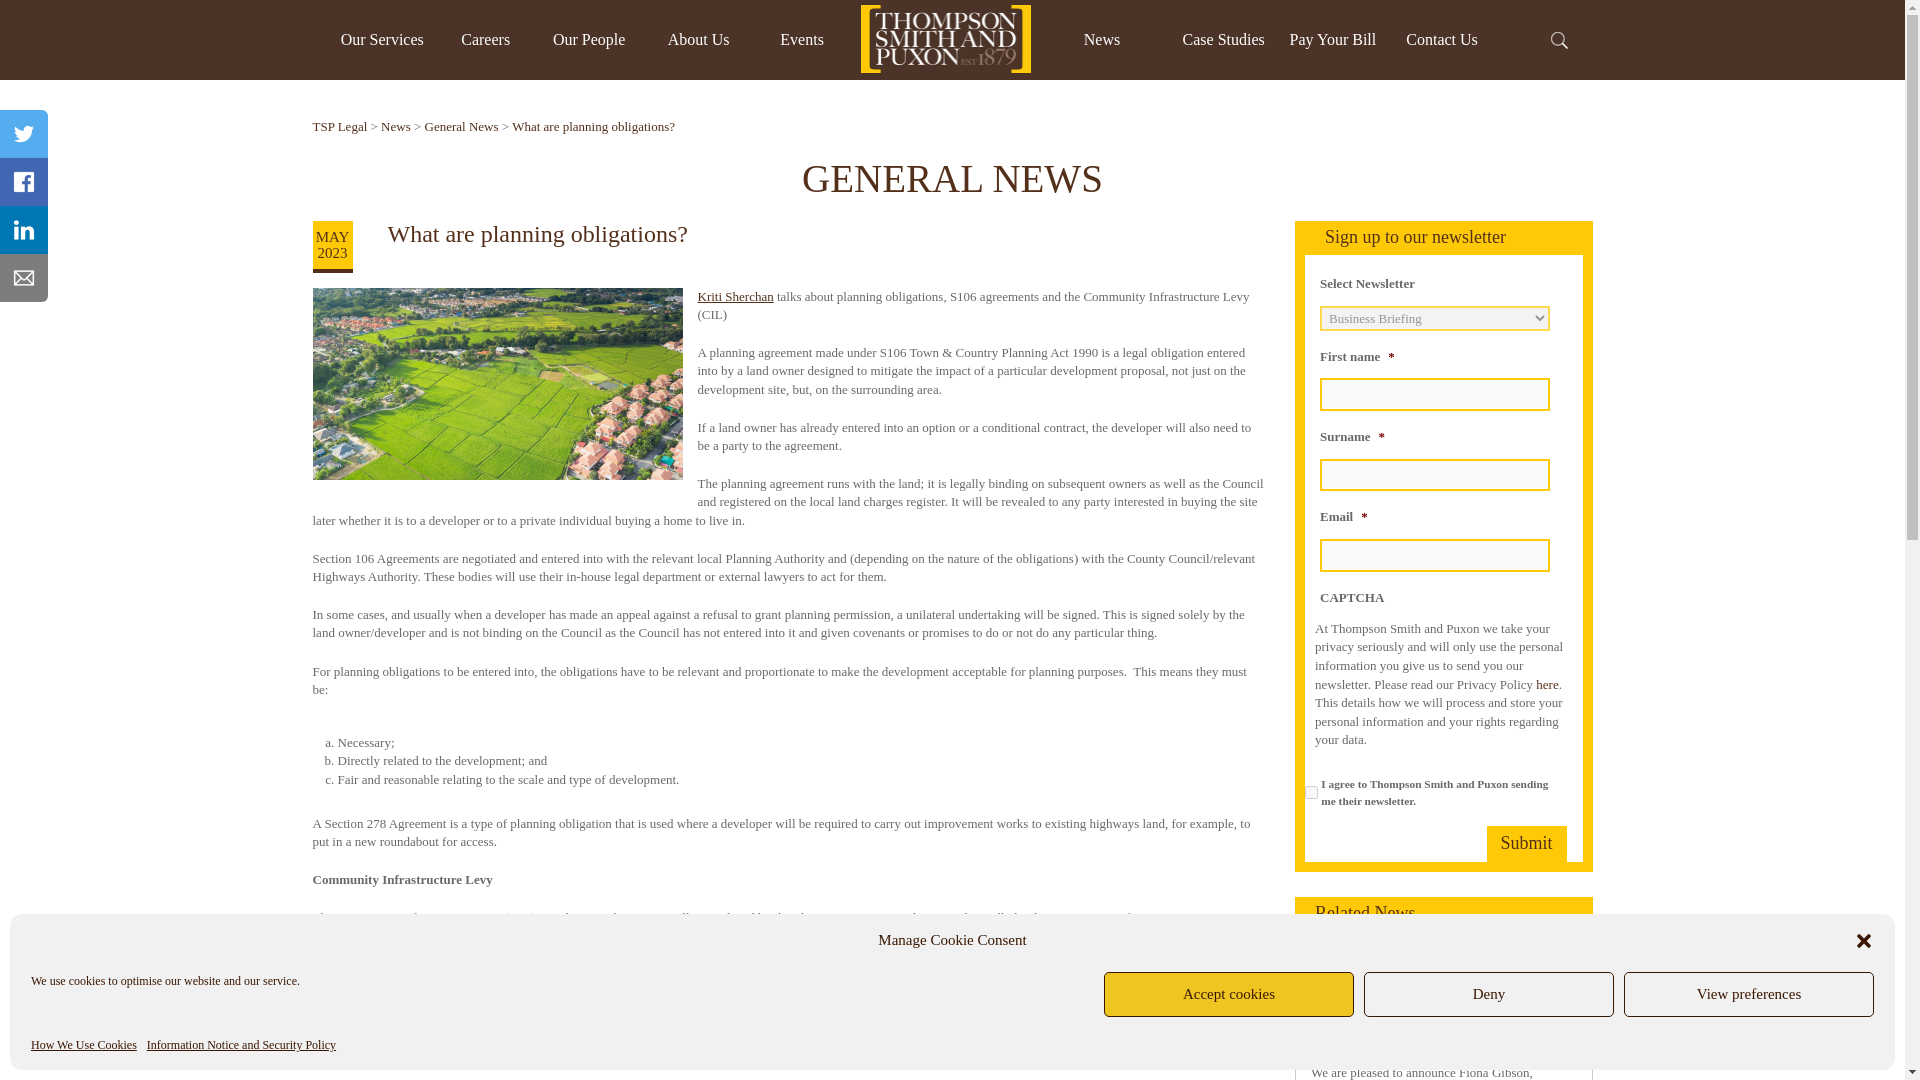  What do you see at coordinates (382, 40) in the screenshot?
I see `Our Services` at bounding box center [382, 40].